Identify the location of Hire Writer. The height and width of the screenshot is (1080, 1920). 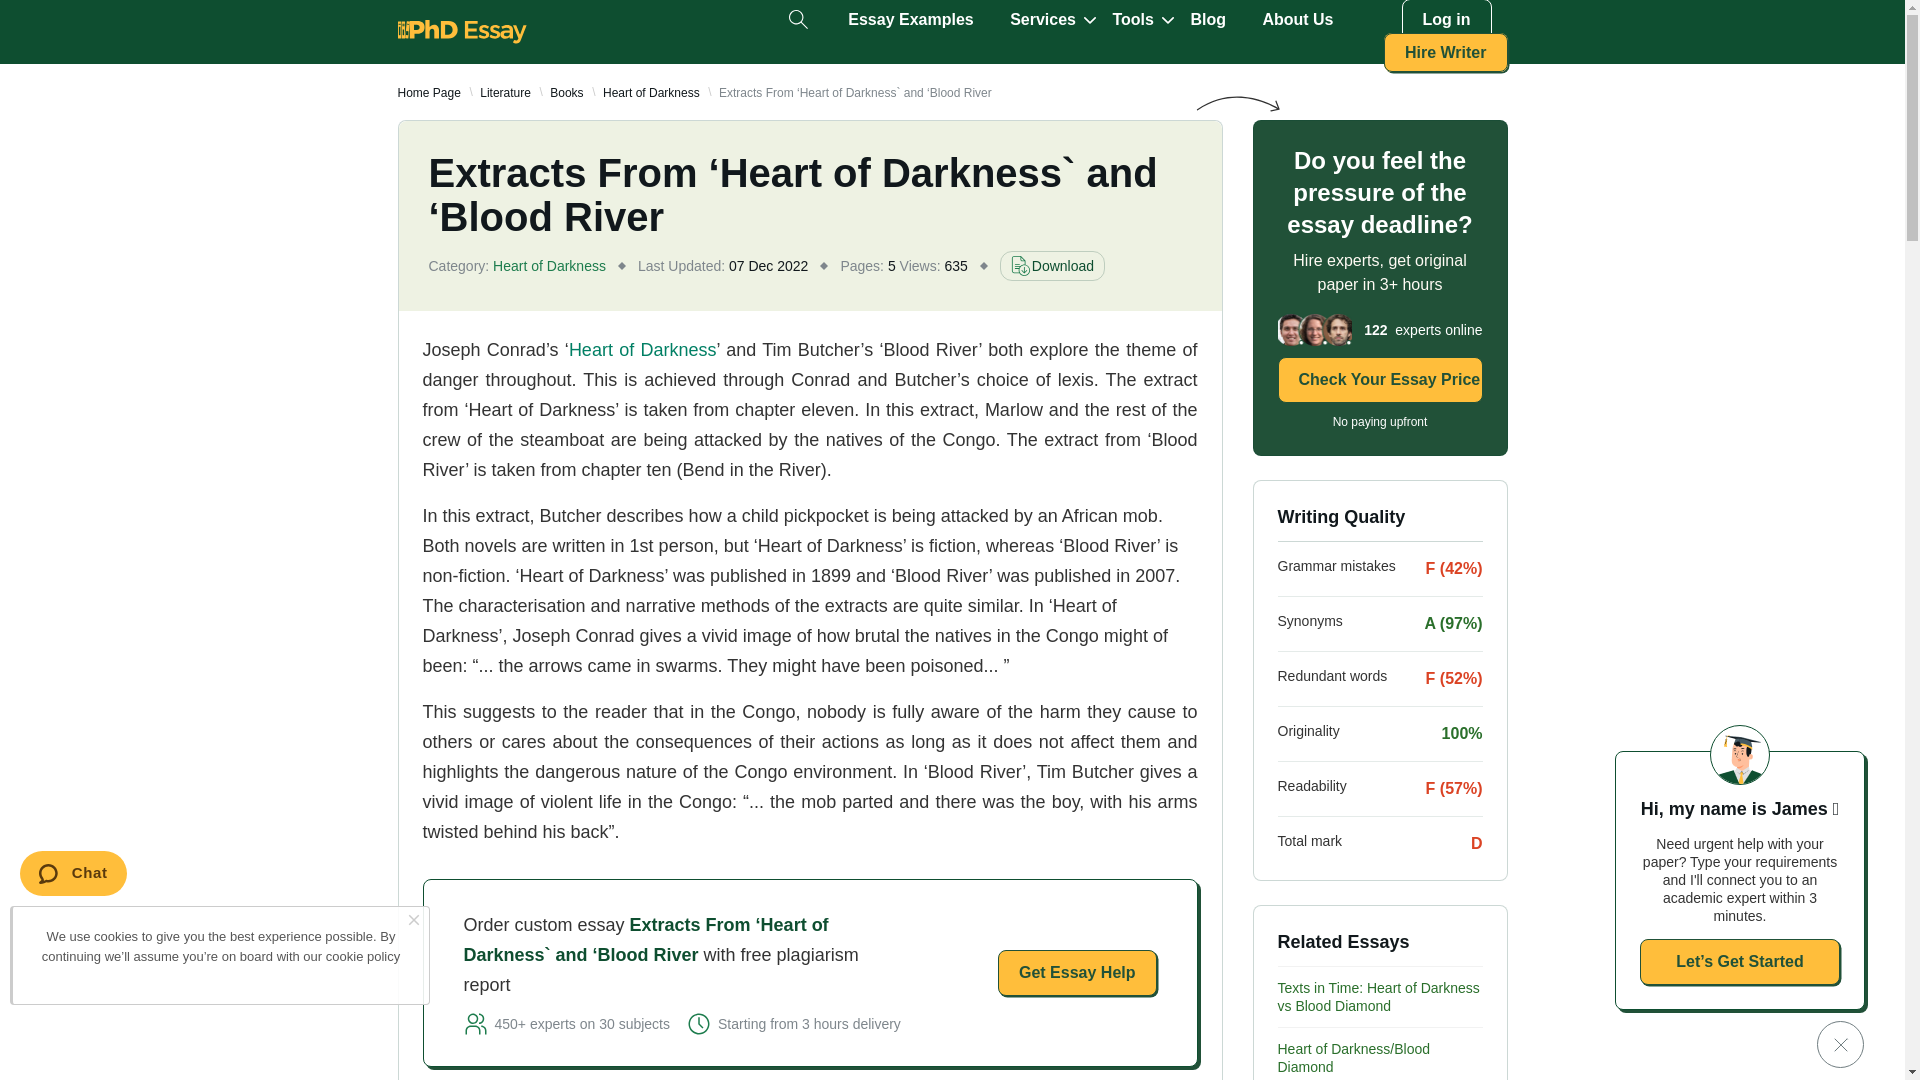
(1446, 52).